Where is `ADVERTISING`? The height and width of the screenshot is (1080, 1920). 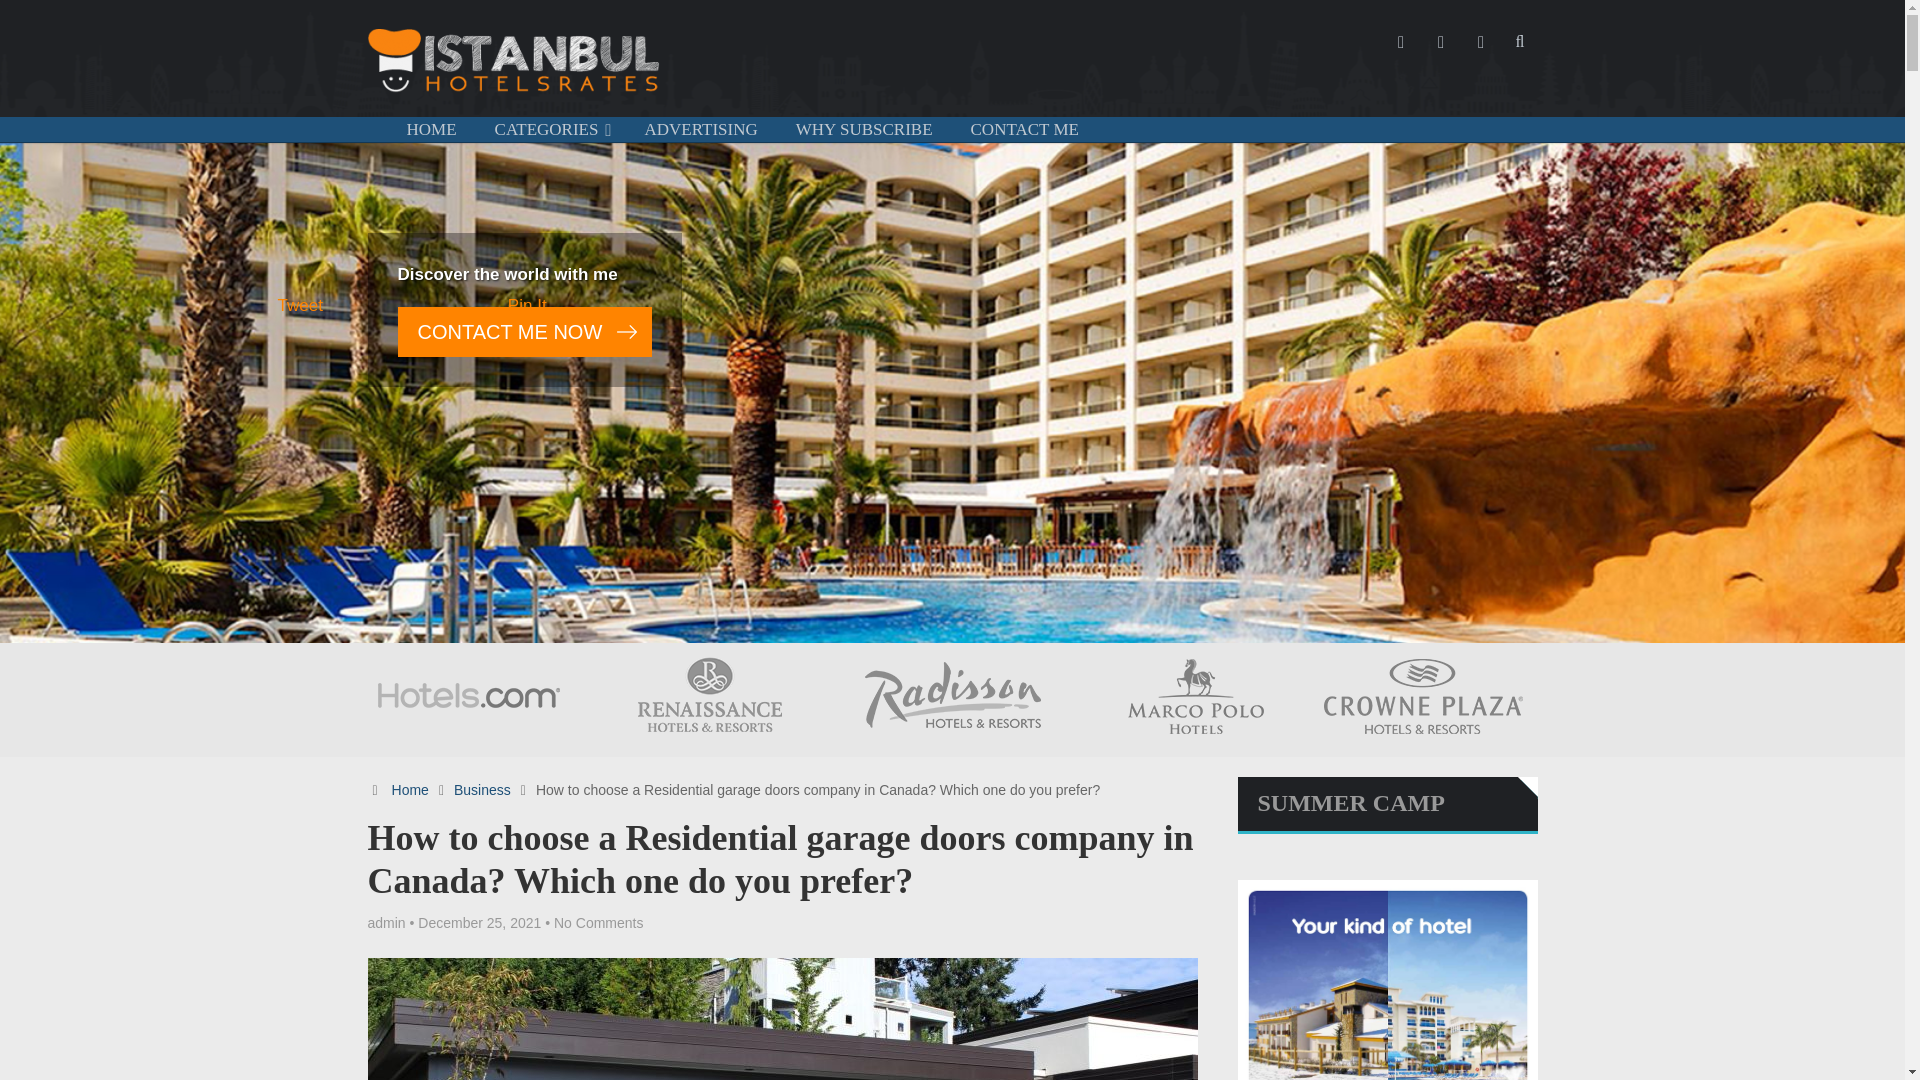
ADVERTISING is located at coordinates (700, 129).